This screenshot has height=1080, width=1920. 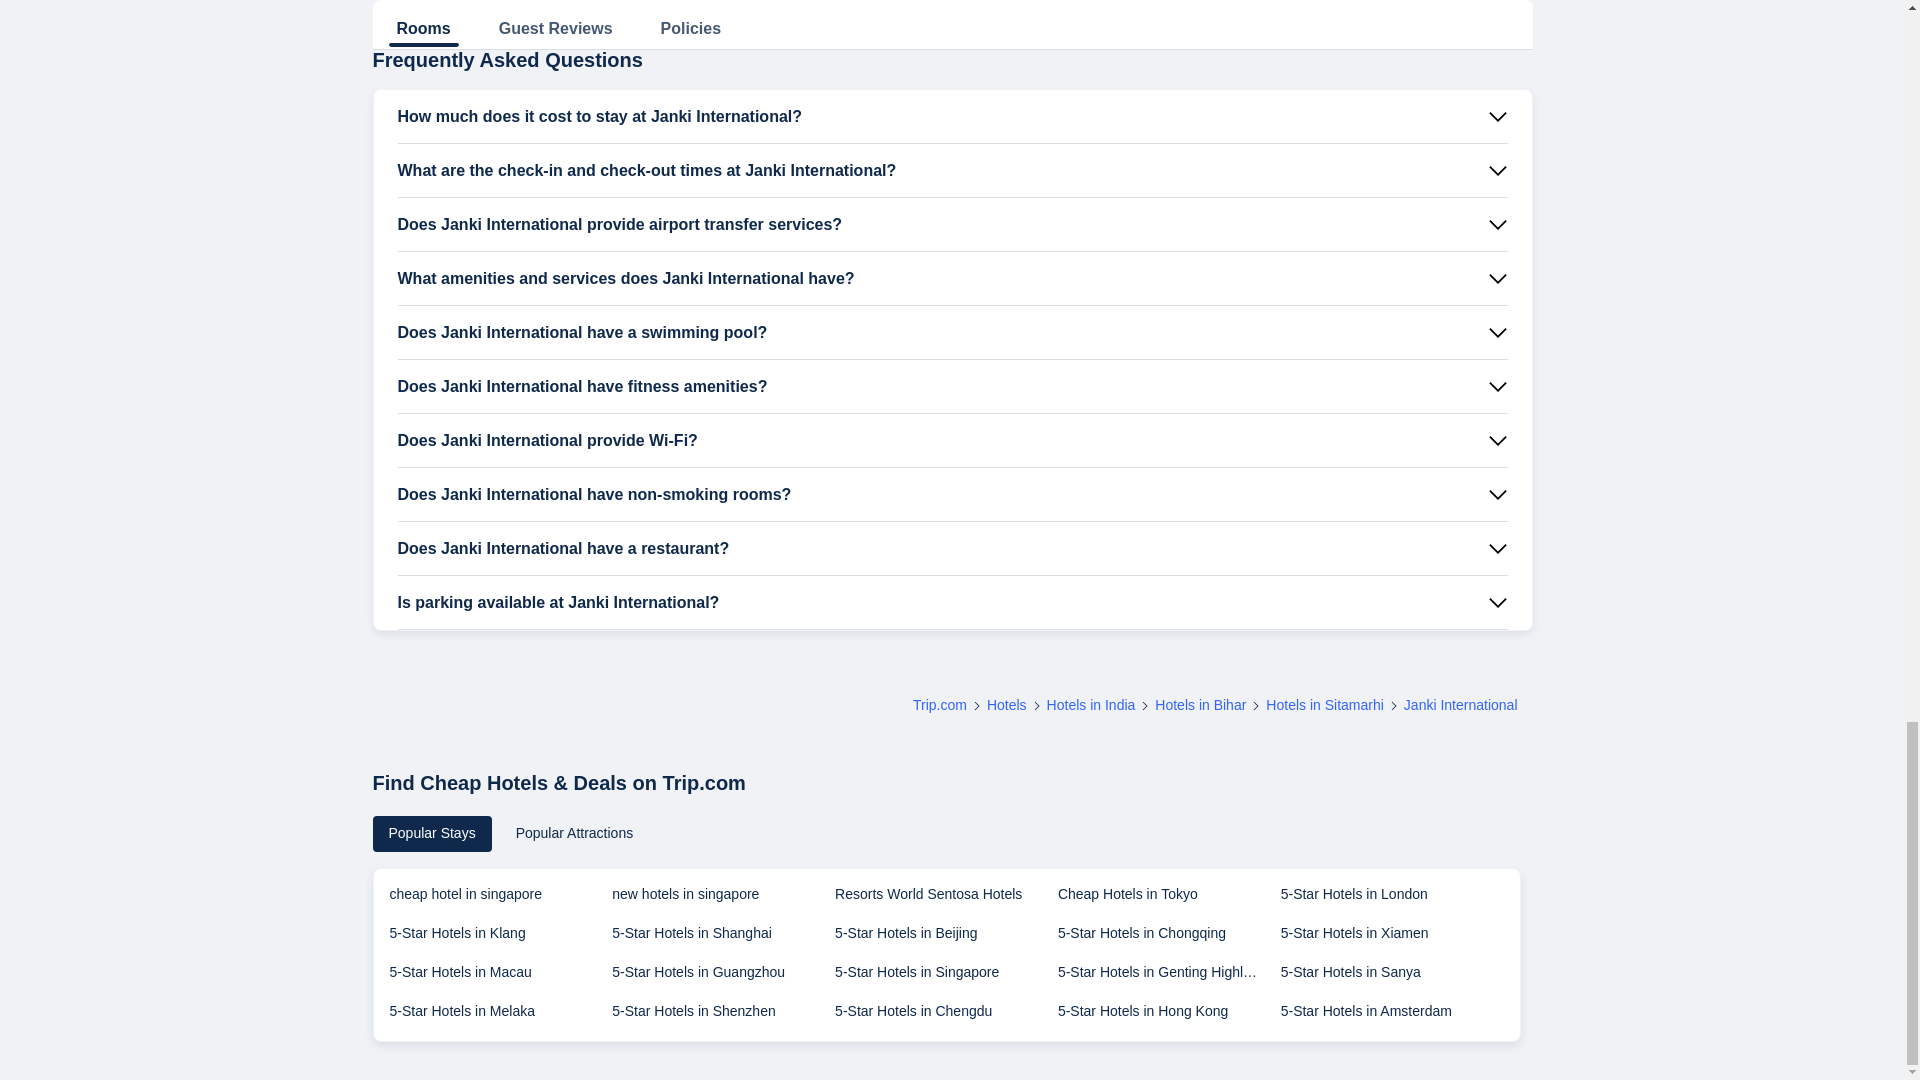 What do you see at coordinates (946, 980) in the screenshot?
I see `5-Star Hotels in Singapore` at bounding box center [946, 980].